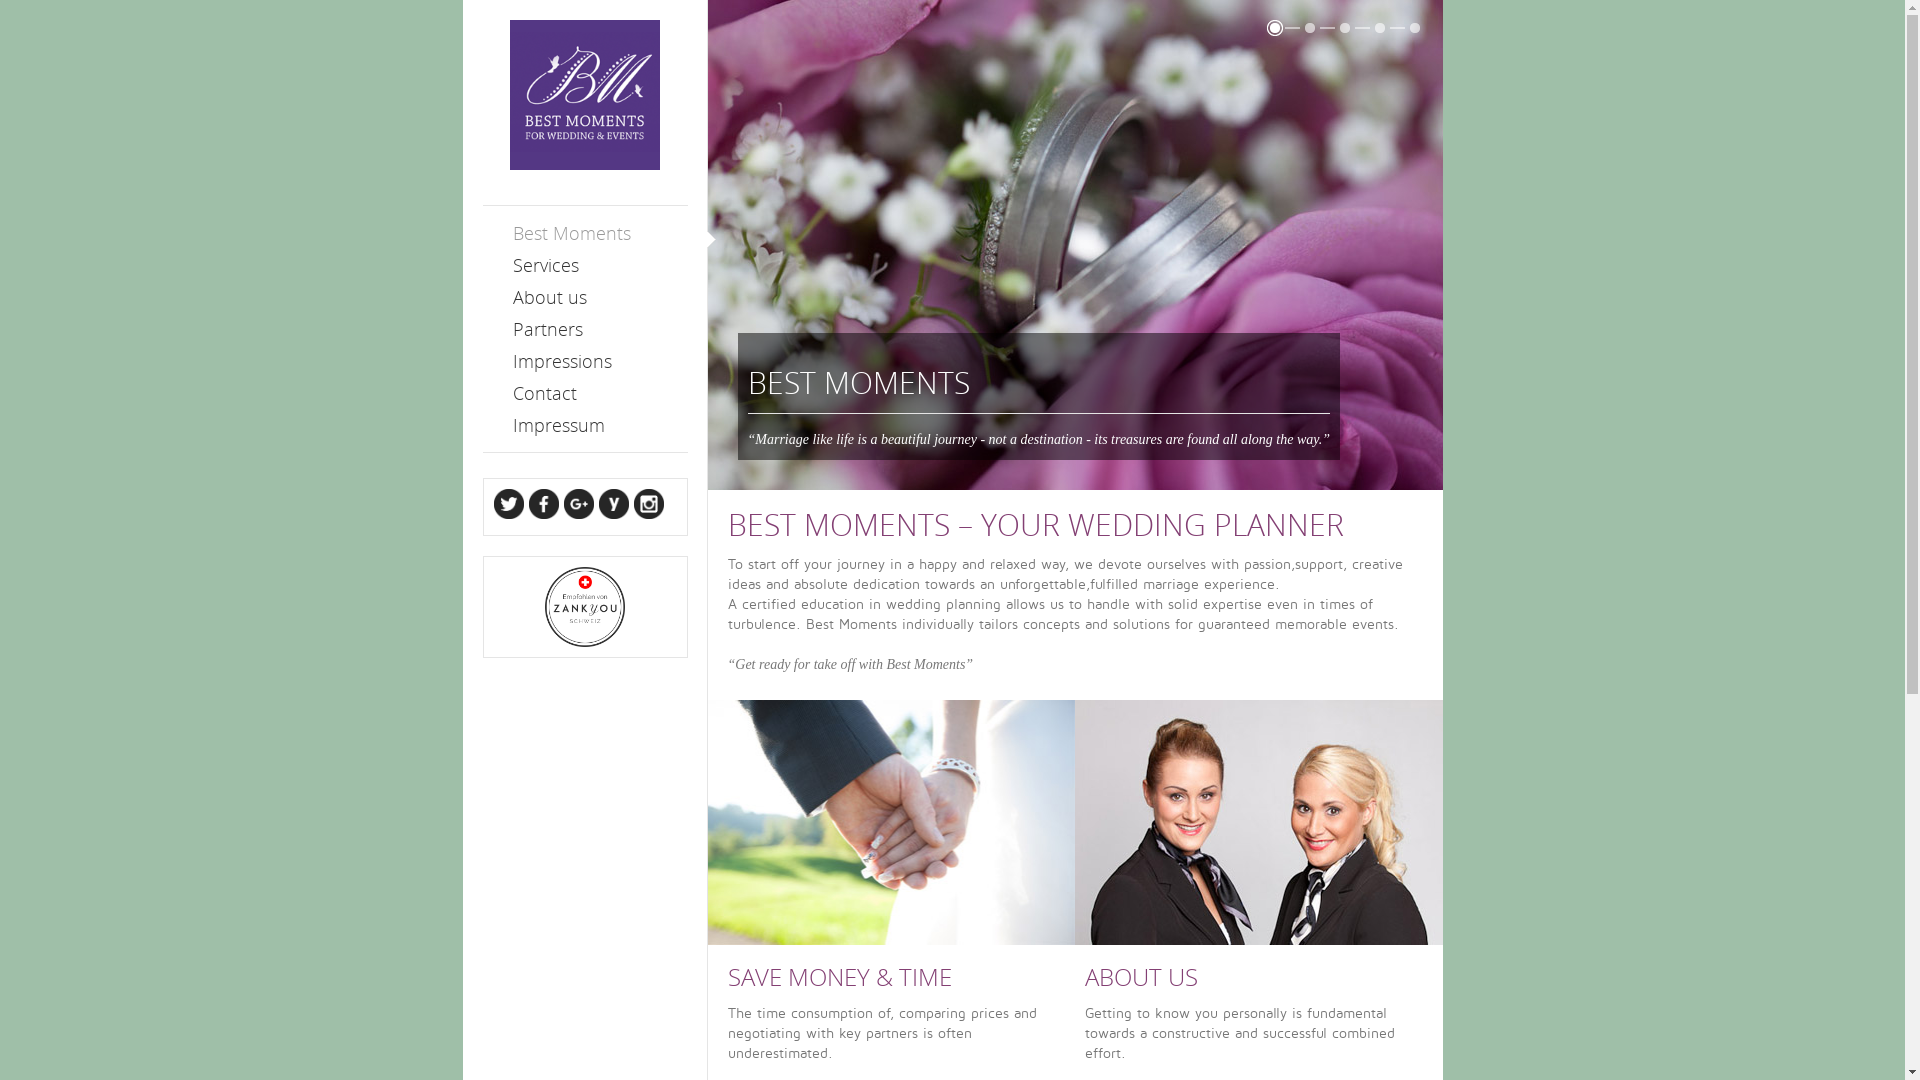 The image size is (1920, 1080). Describe the element at coordinates (578, 514) in the screenshot. I see `Google+` at that location.